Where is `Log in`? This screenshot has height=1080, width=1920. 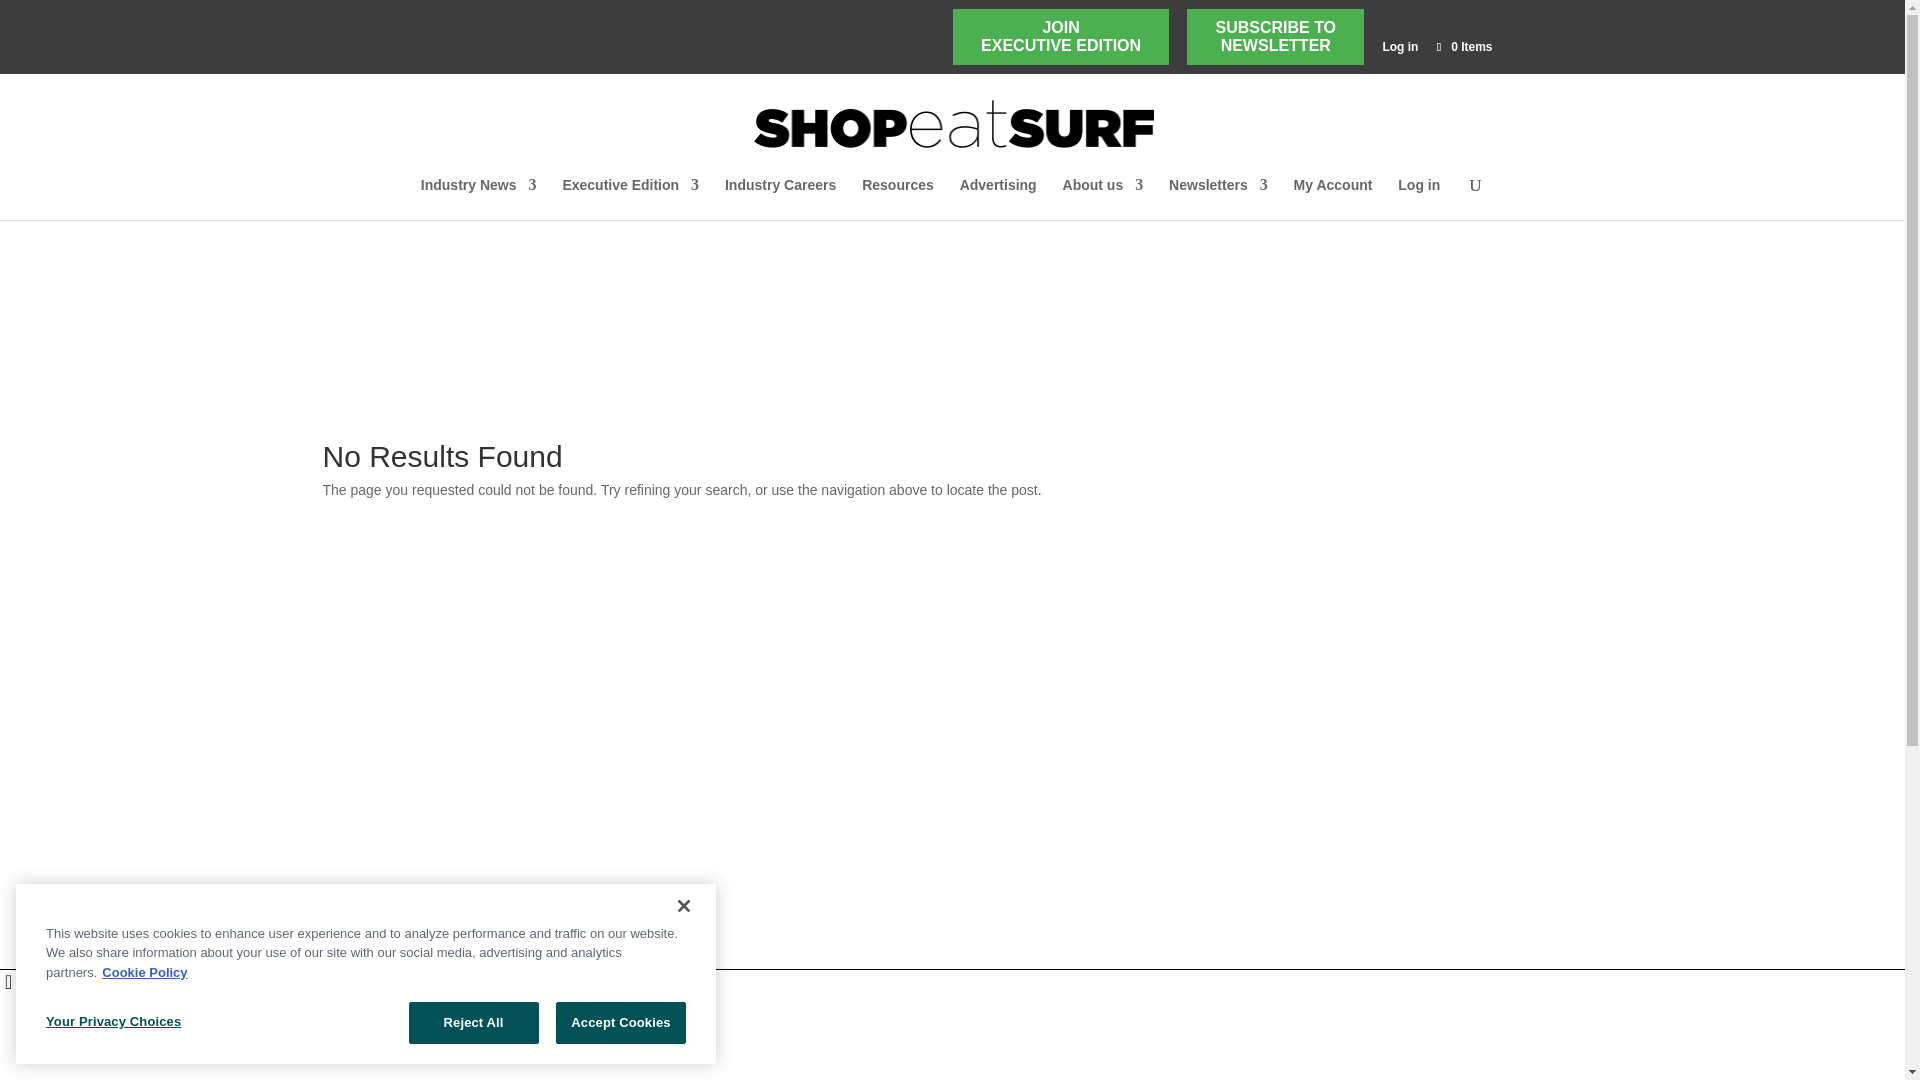
Log in is located at coordinates (1218, 199).